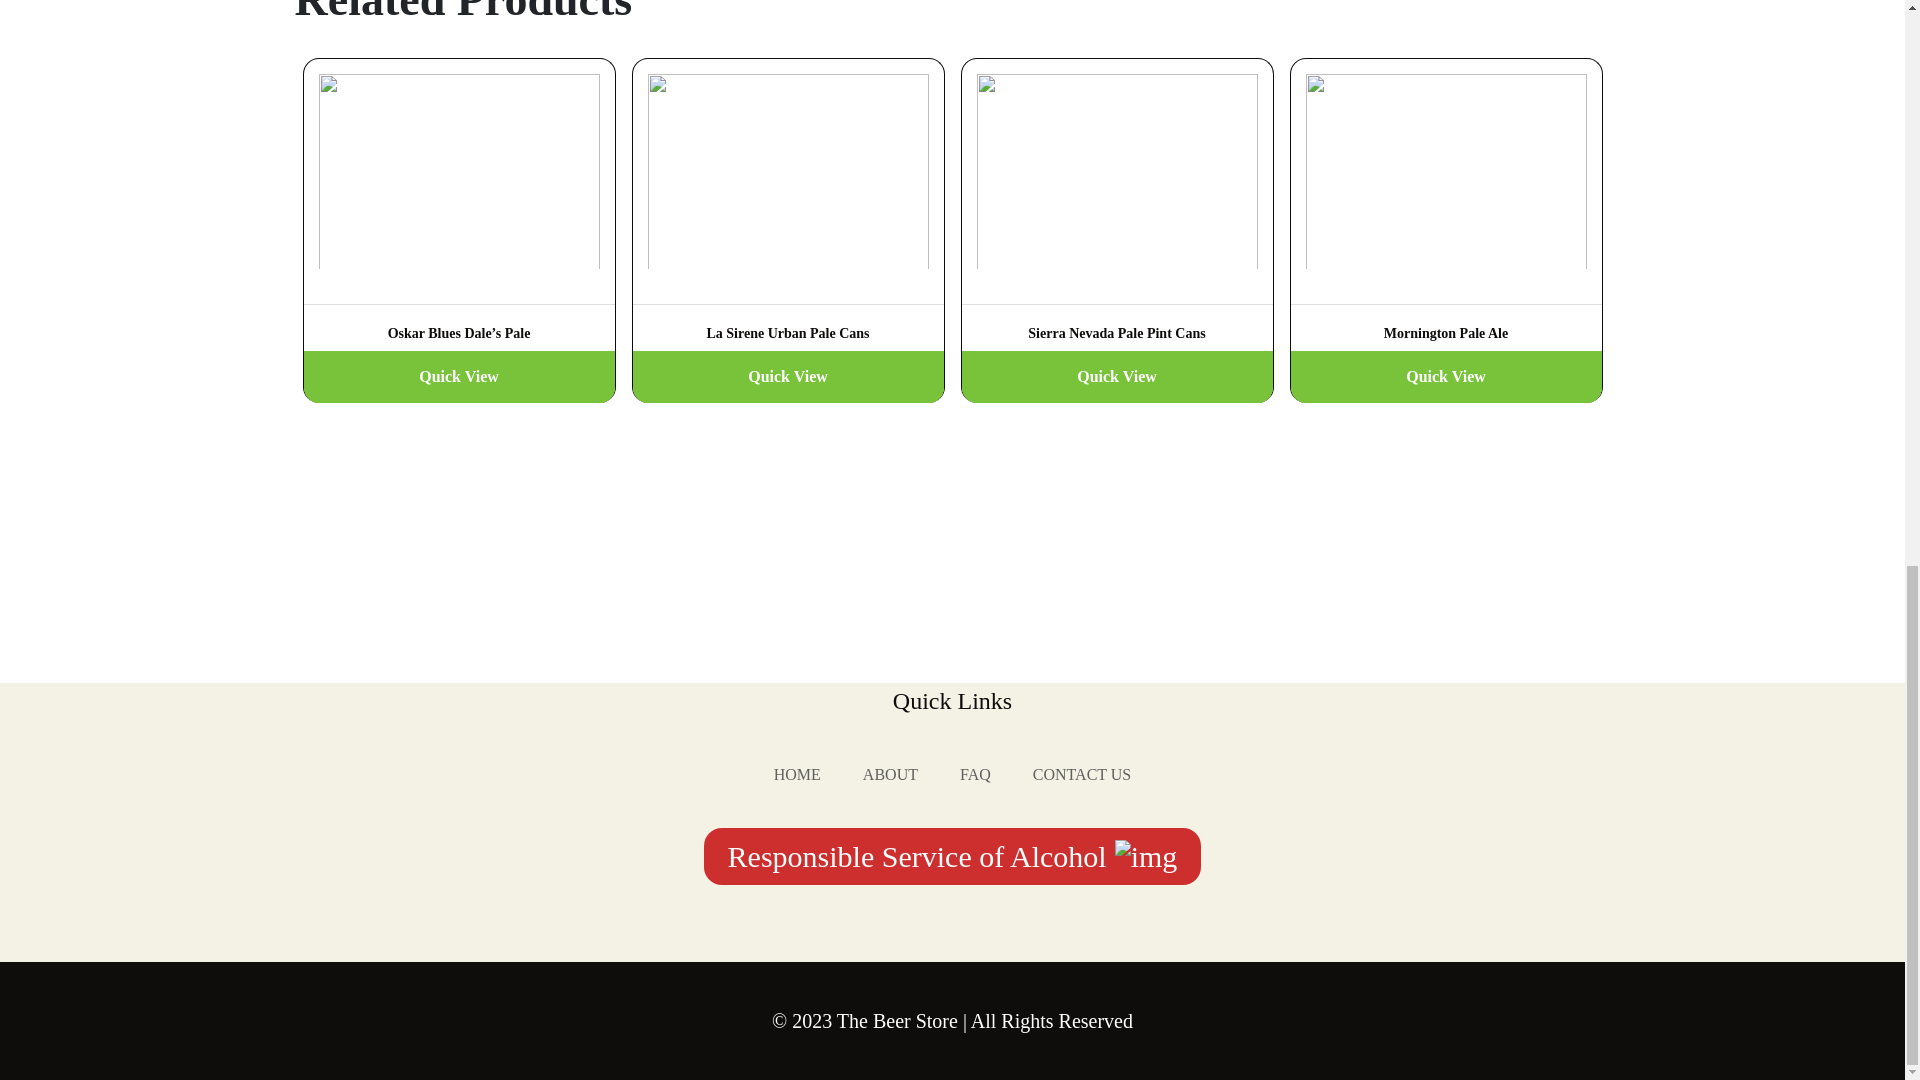  I want to click on Buy Now, so click(786, 380).